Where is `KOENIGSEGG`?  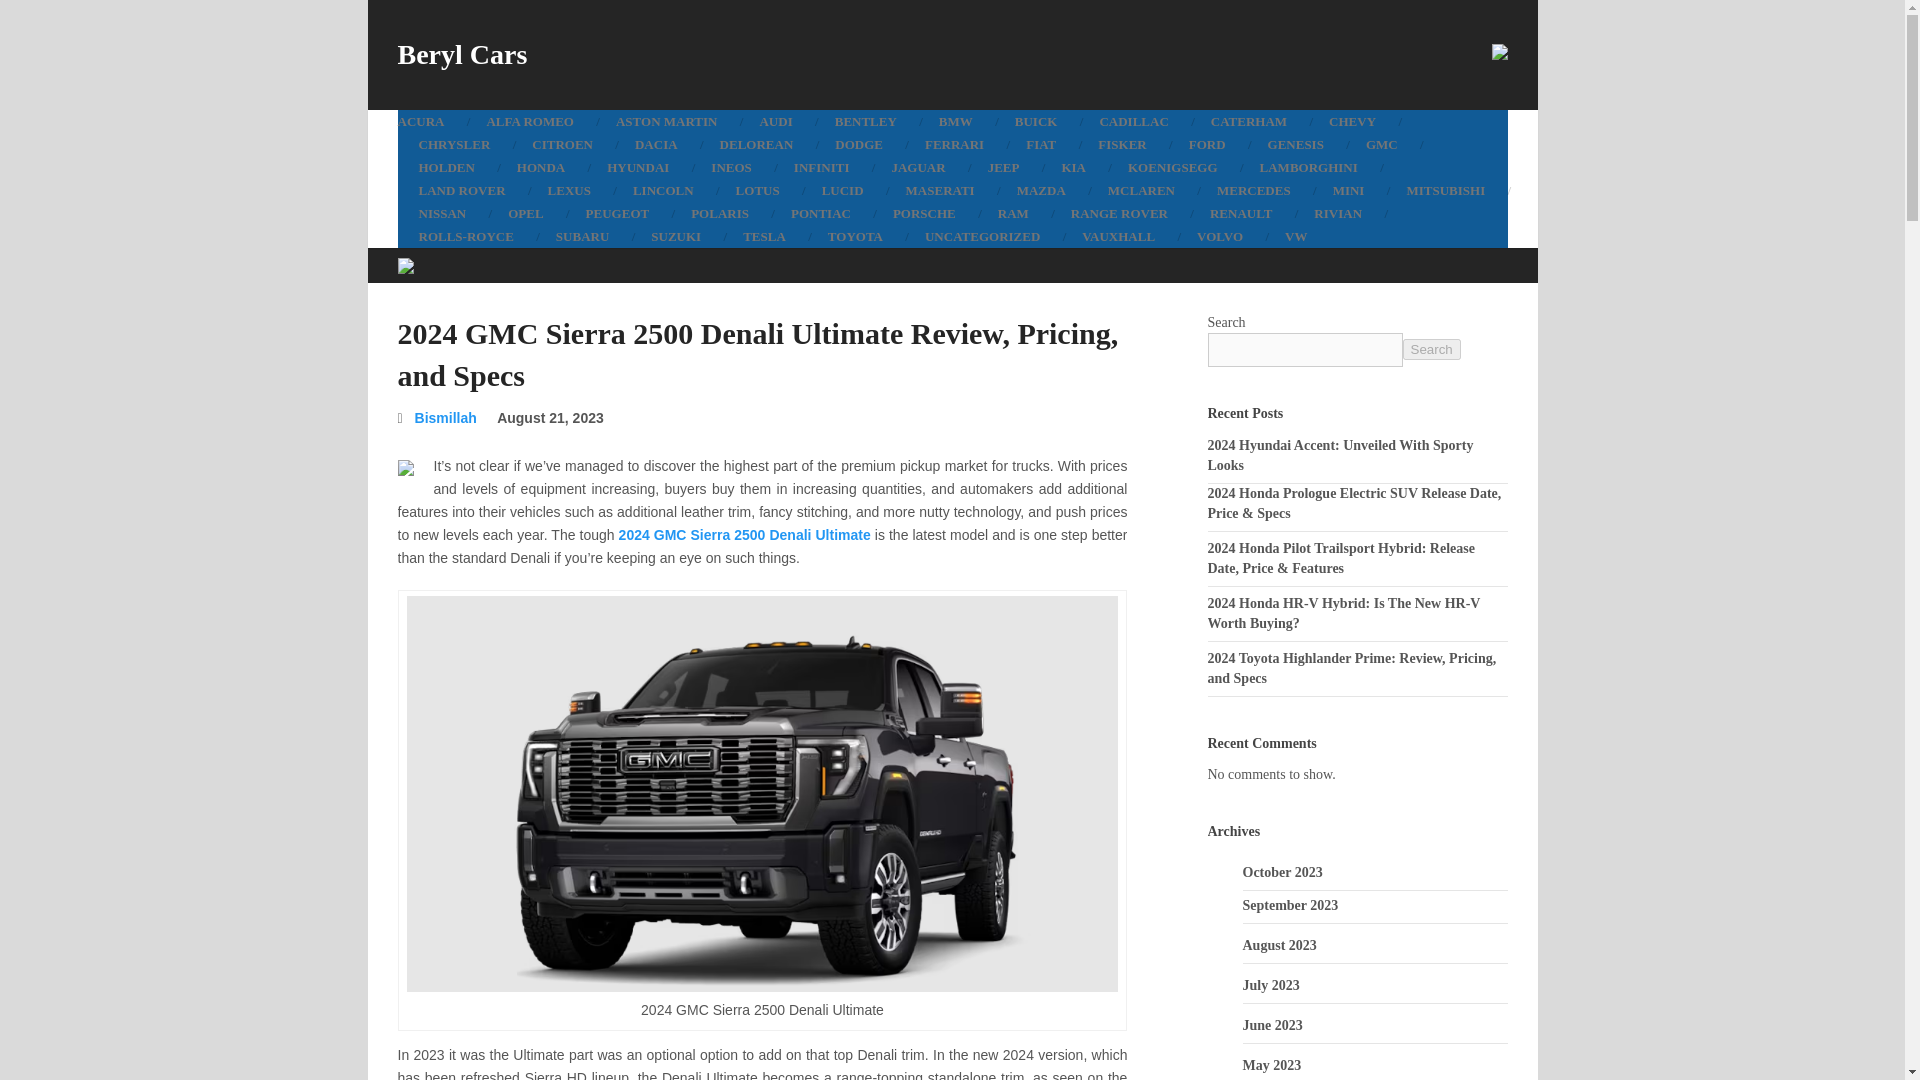
KOENIGSEGG is located at coordinates (1172, 167).